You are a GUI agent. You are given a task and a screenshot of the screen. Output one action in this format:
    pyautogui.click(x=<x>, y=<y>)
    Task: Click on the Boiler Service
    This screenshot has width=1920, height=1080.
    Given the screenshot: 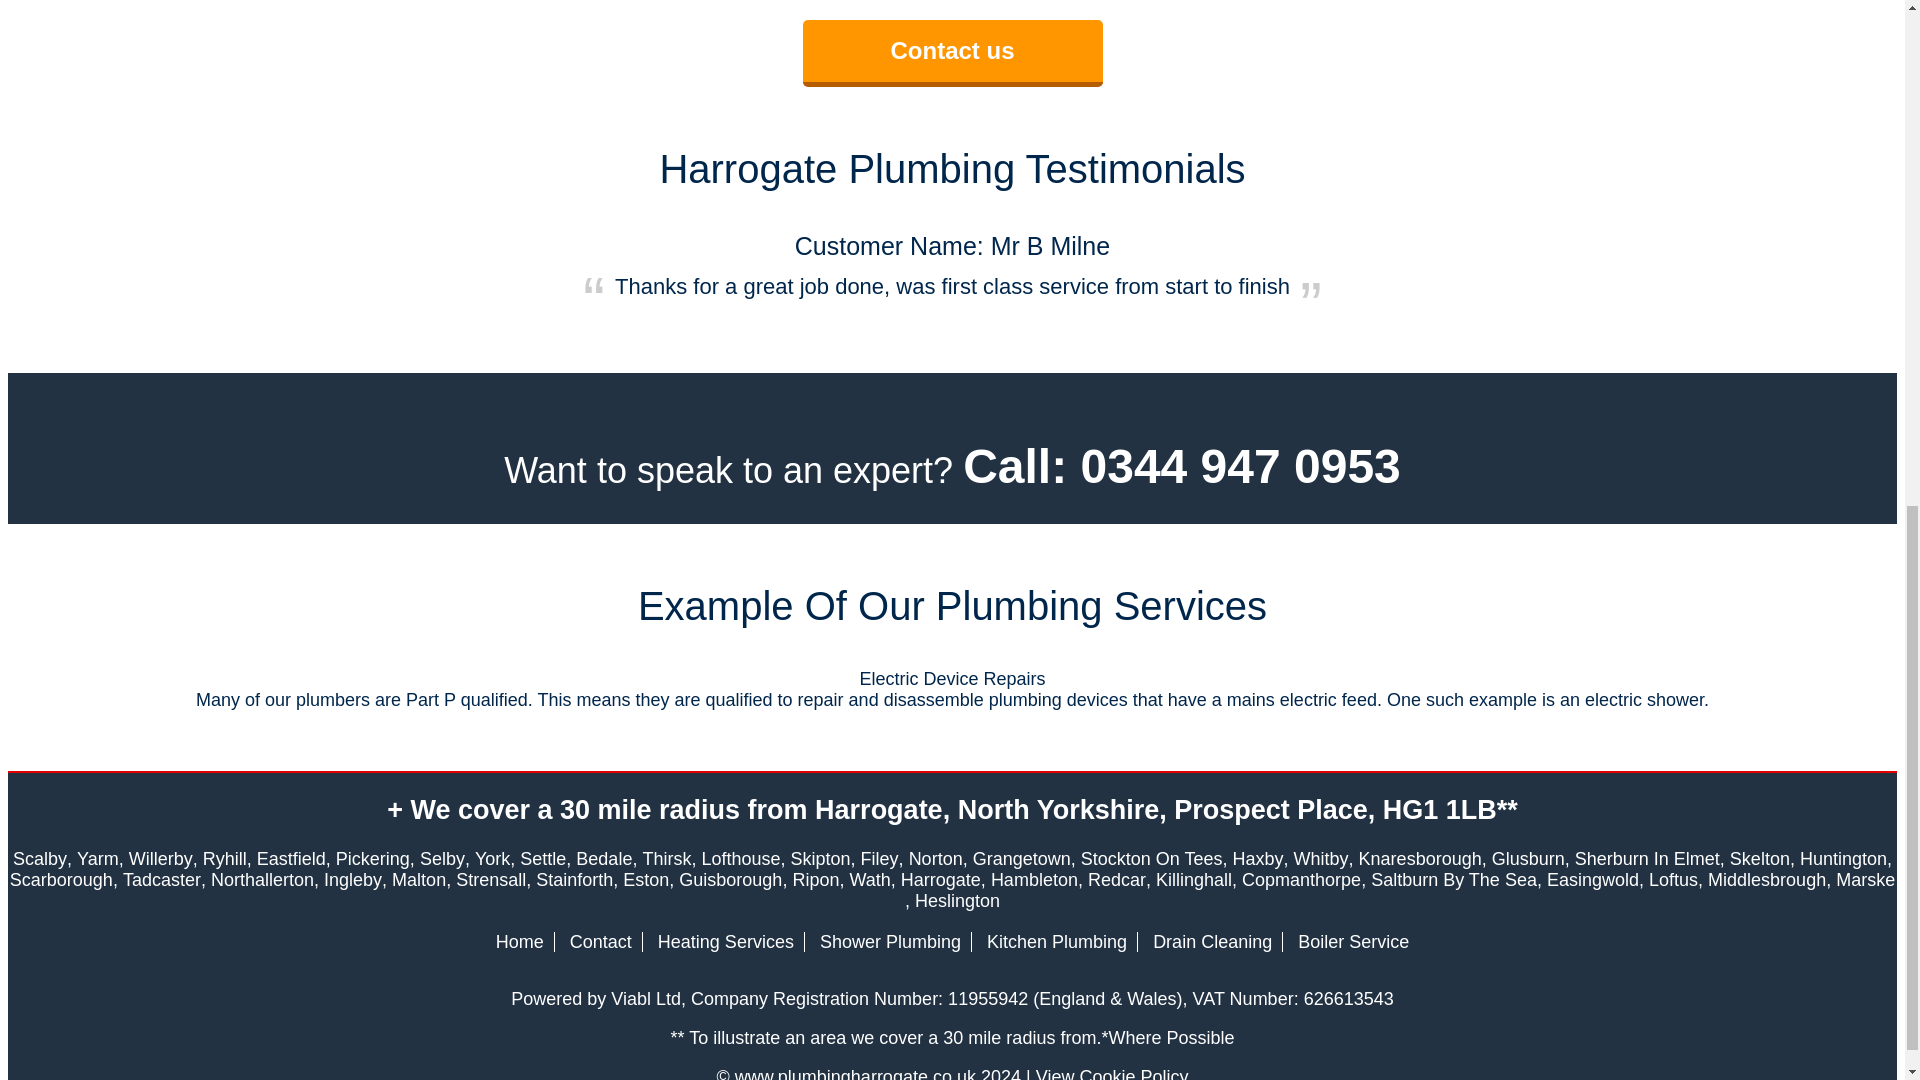 What is the action you would take?
    pyautogui.click(x=1353, y=942)
    